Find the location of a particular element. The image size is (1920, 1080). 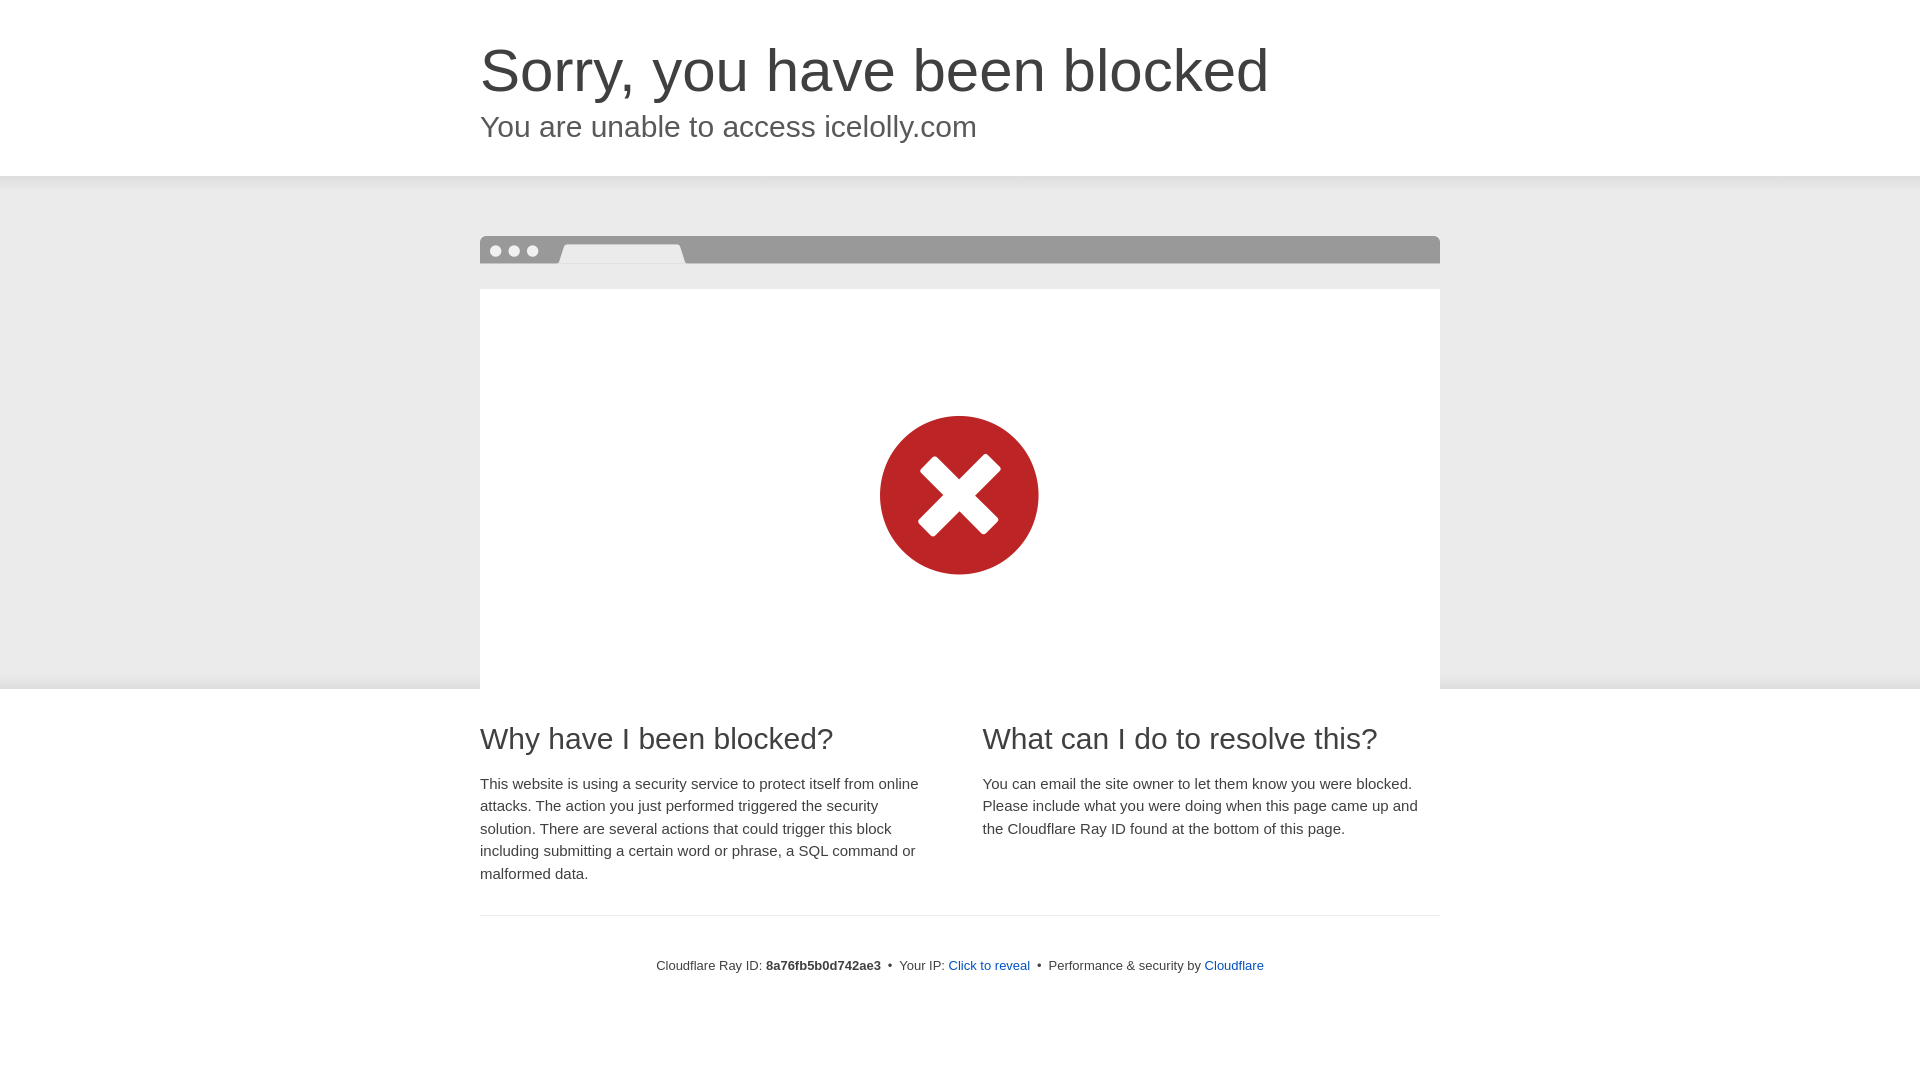

Click to reveal is located at coordinates (990, 966).